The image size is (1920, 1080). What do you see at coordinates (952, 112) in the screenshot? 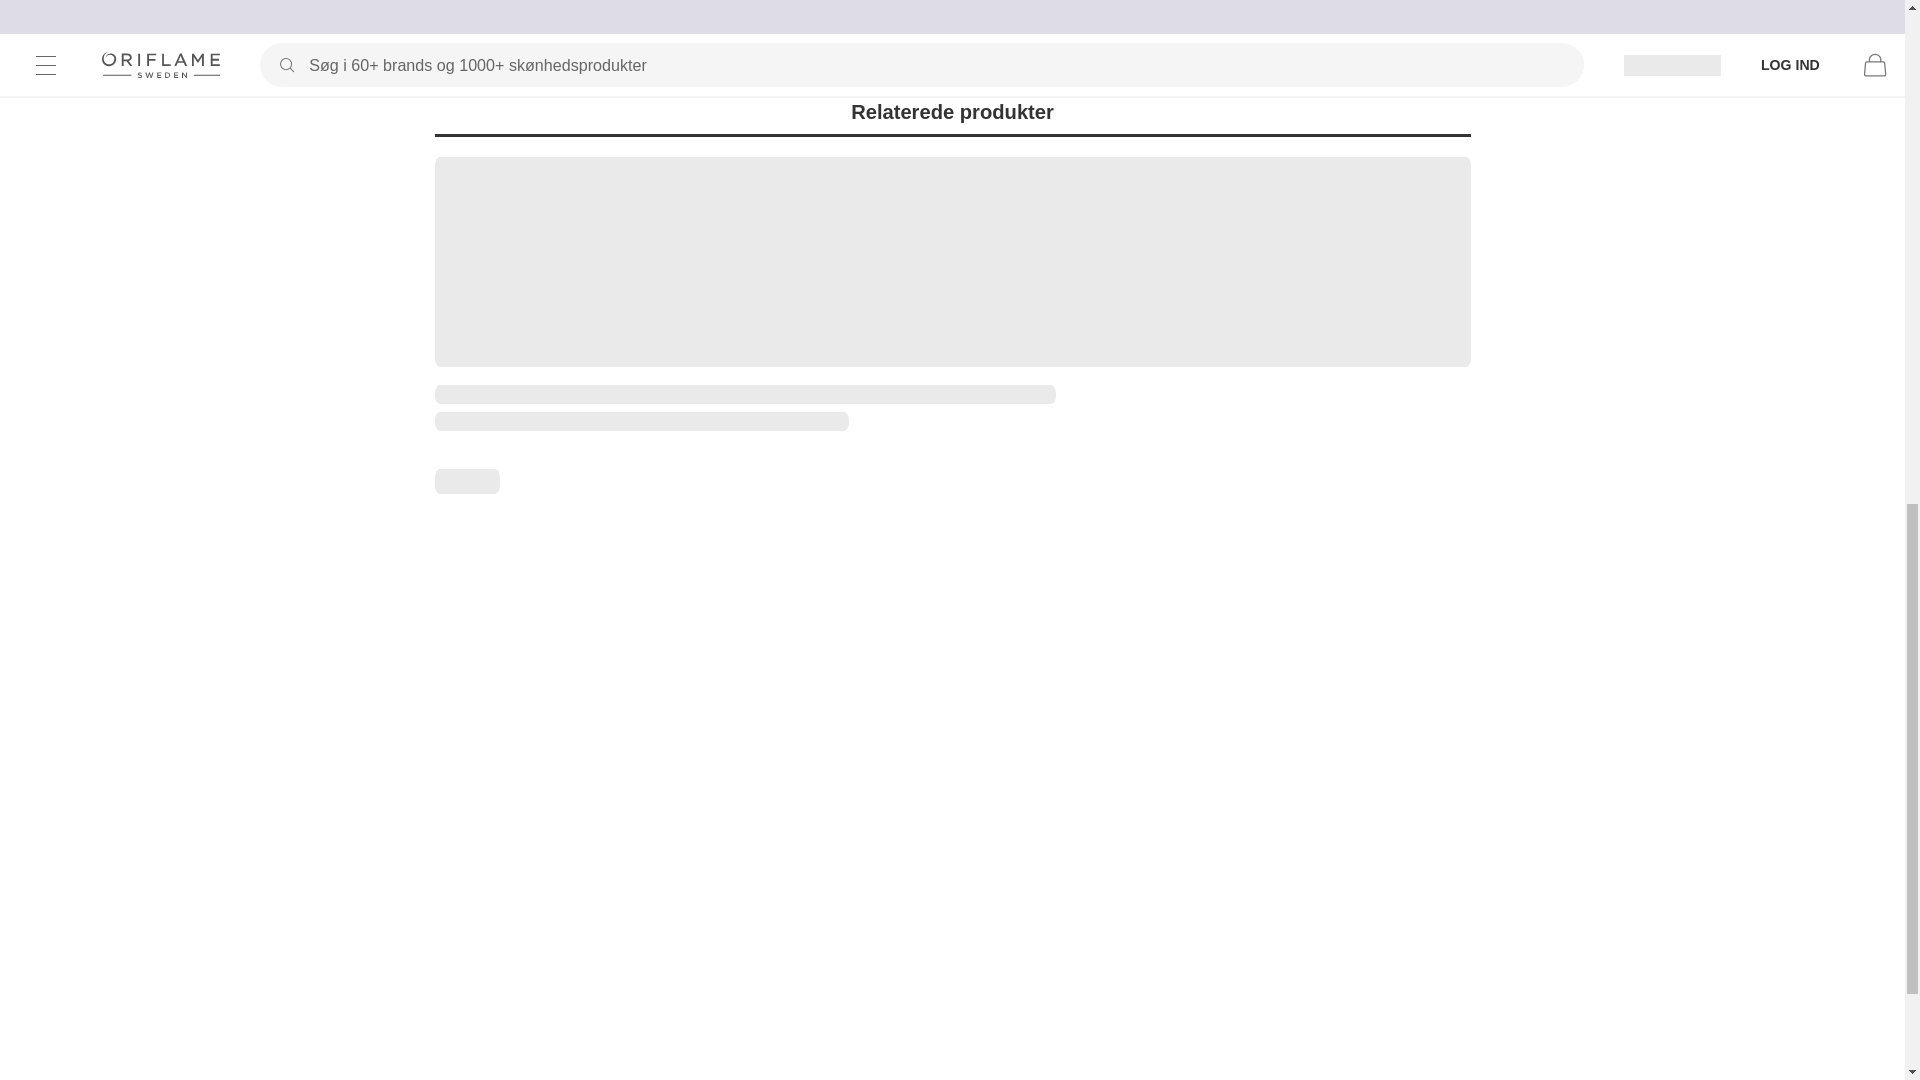
I see `Relaterede produkter` at bounding box center [952, 112].